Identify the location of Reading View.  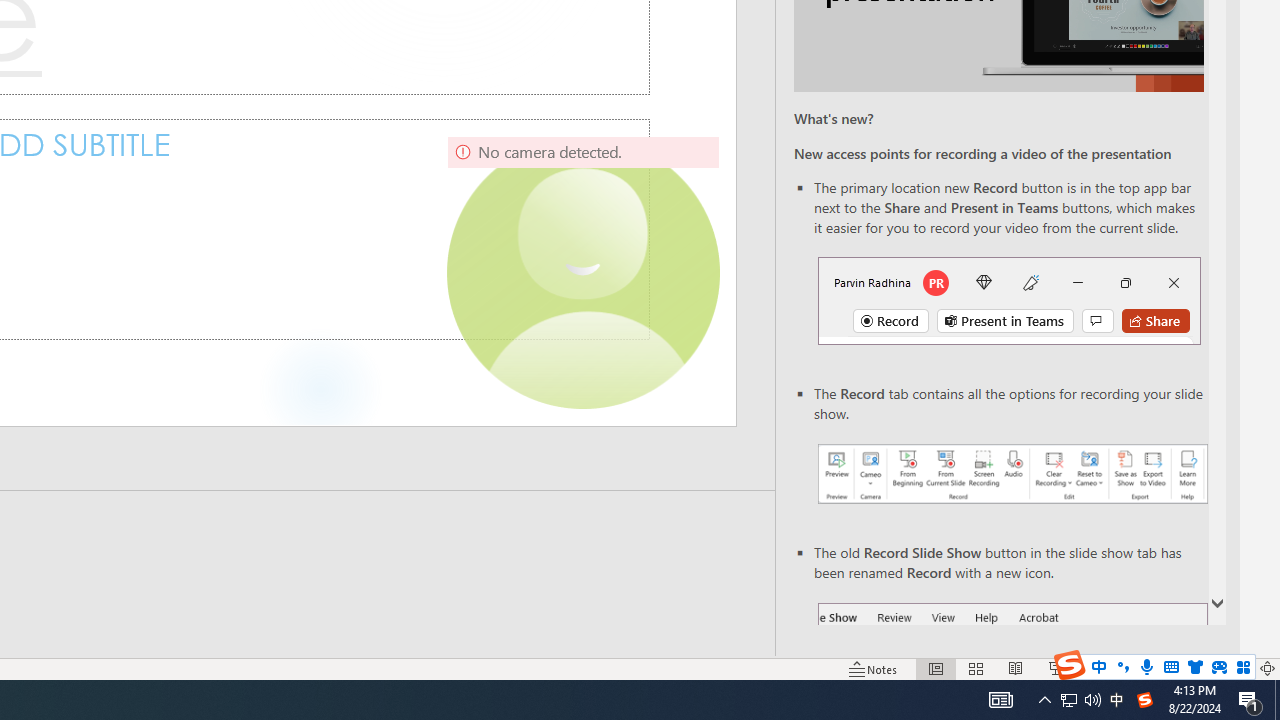
(1015, 668).